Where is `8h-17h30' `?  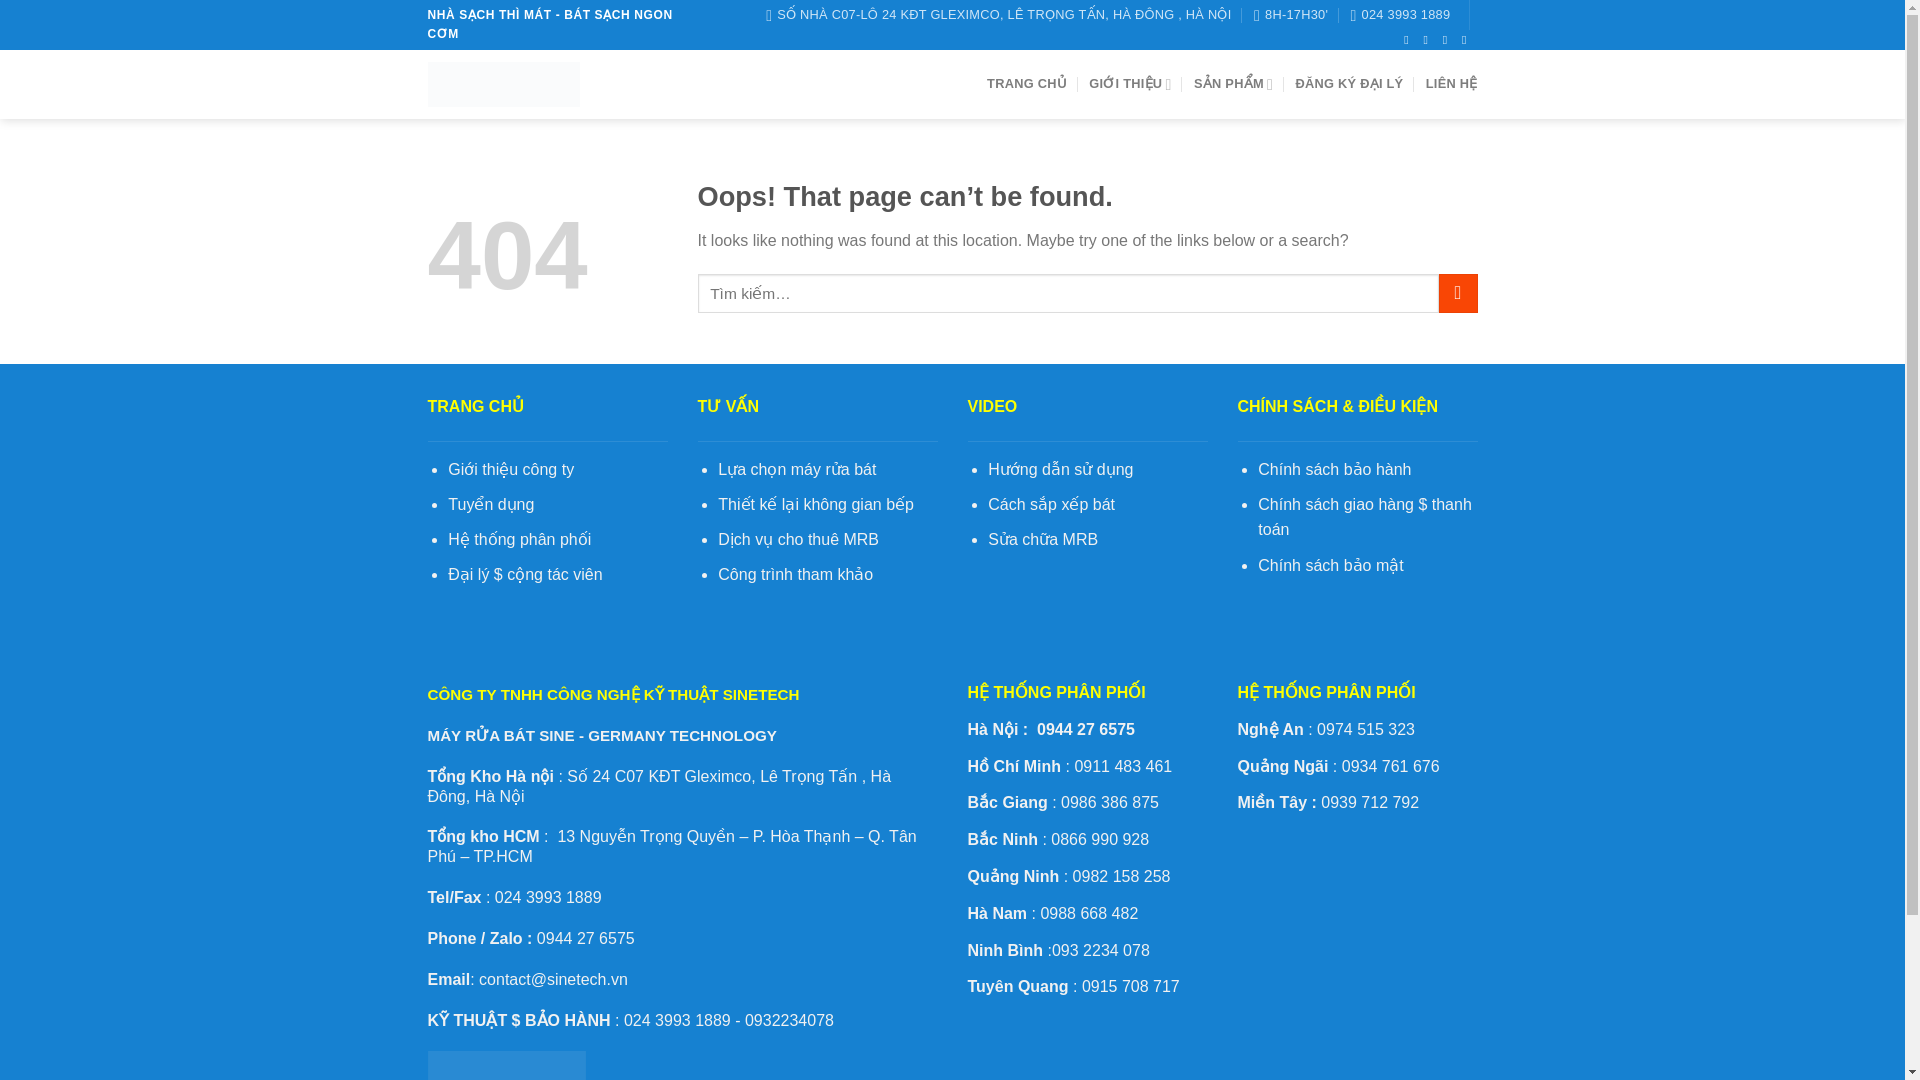 8h-17h30'  is located at coordinates (1290, 15).